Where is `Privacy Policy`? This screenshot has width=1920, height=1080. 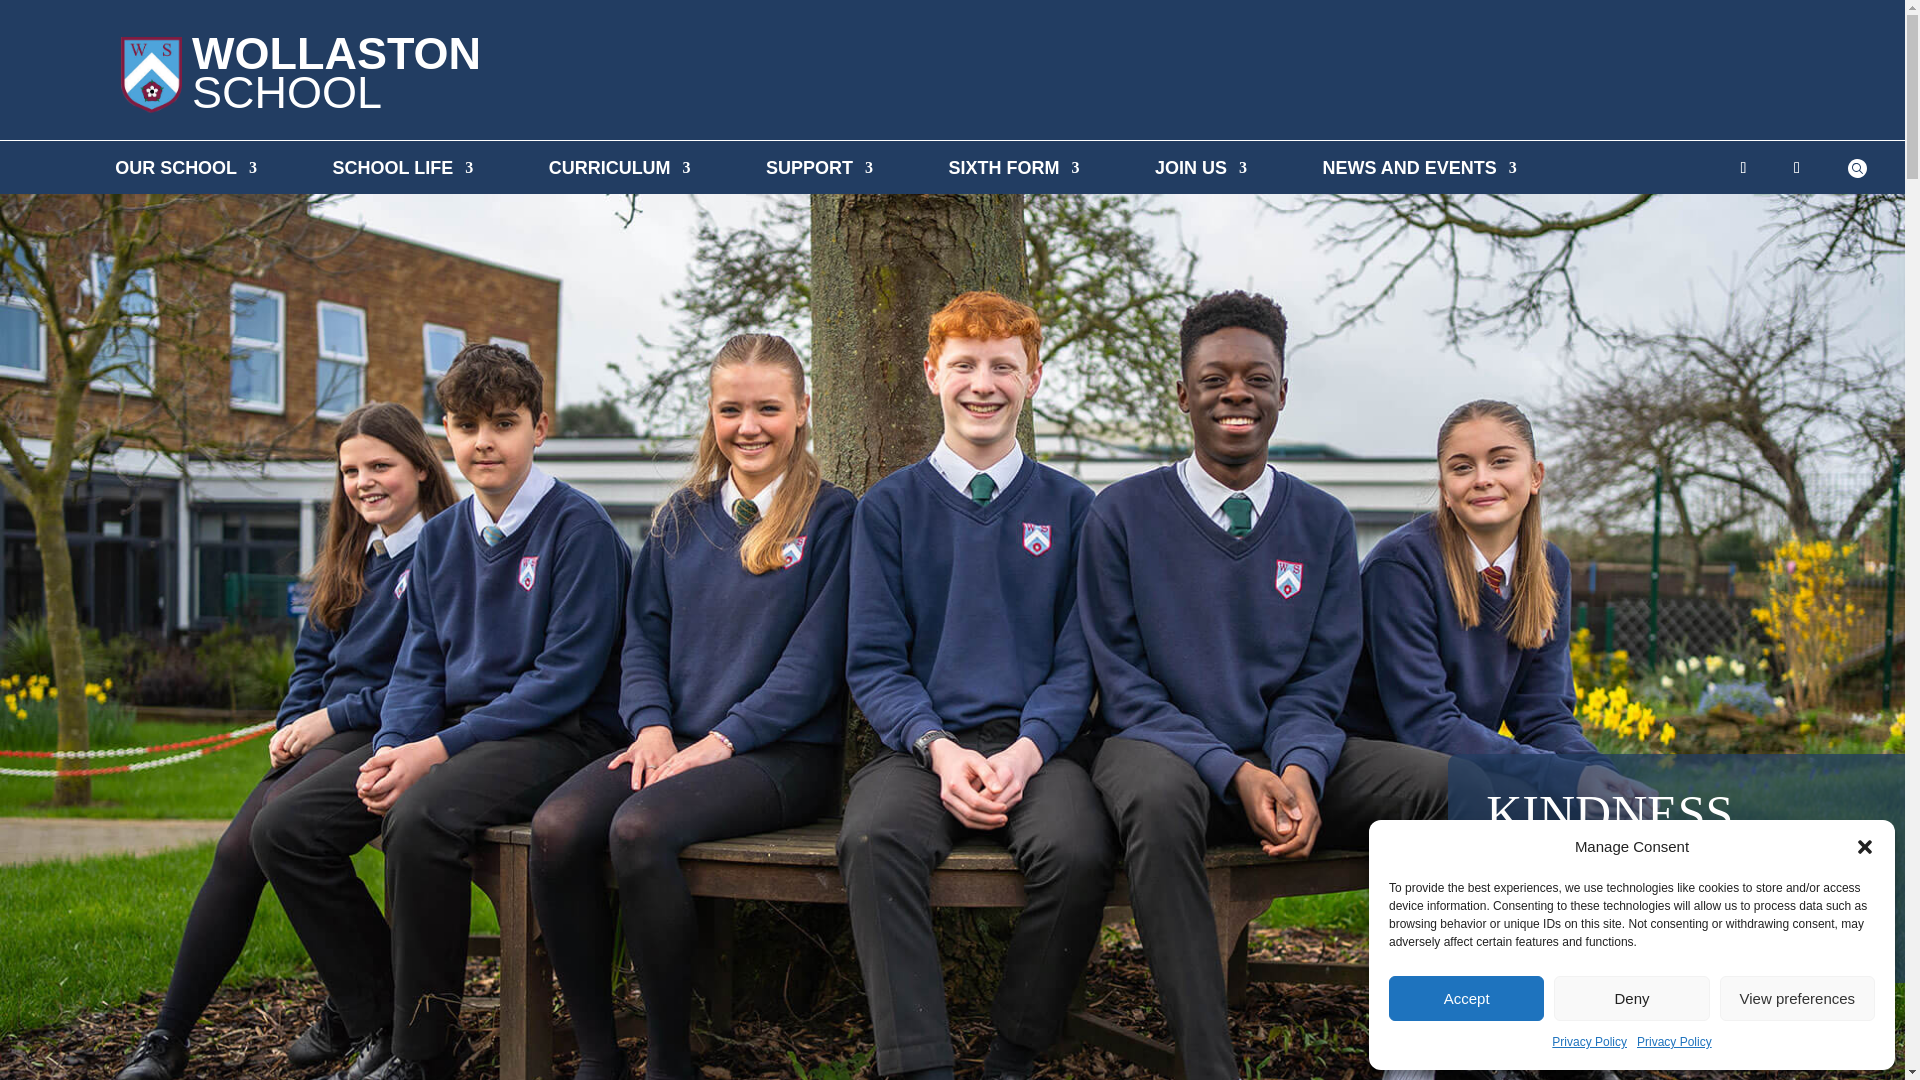
Privacy Policy is located at coordinates (1588, 1043).